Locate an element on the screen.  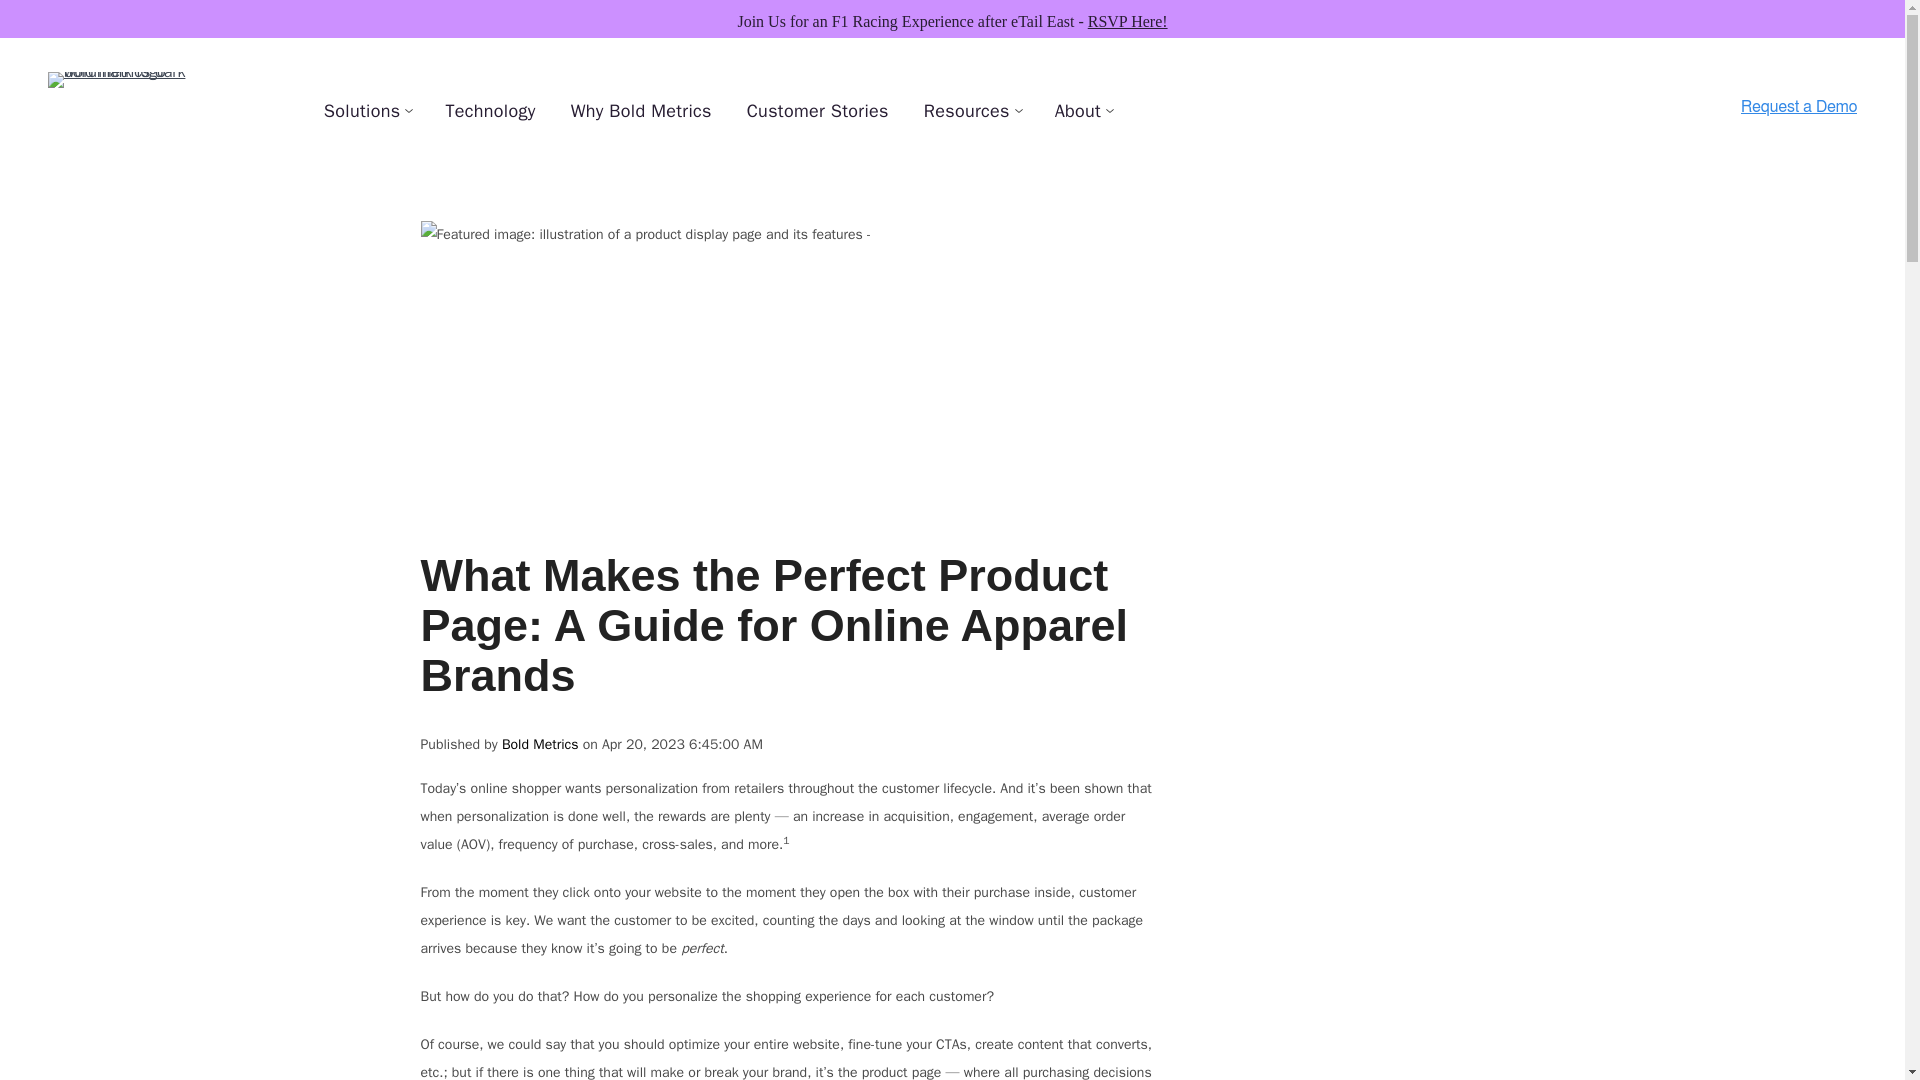
Technology is located at coordinates (490, 110).